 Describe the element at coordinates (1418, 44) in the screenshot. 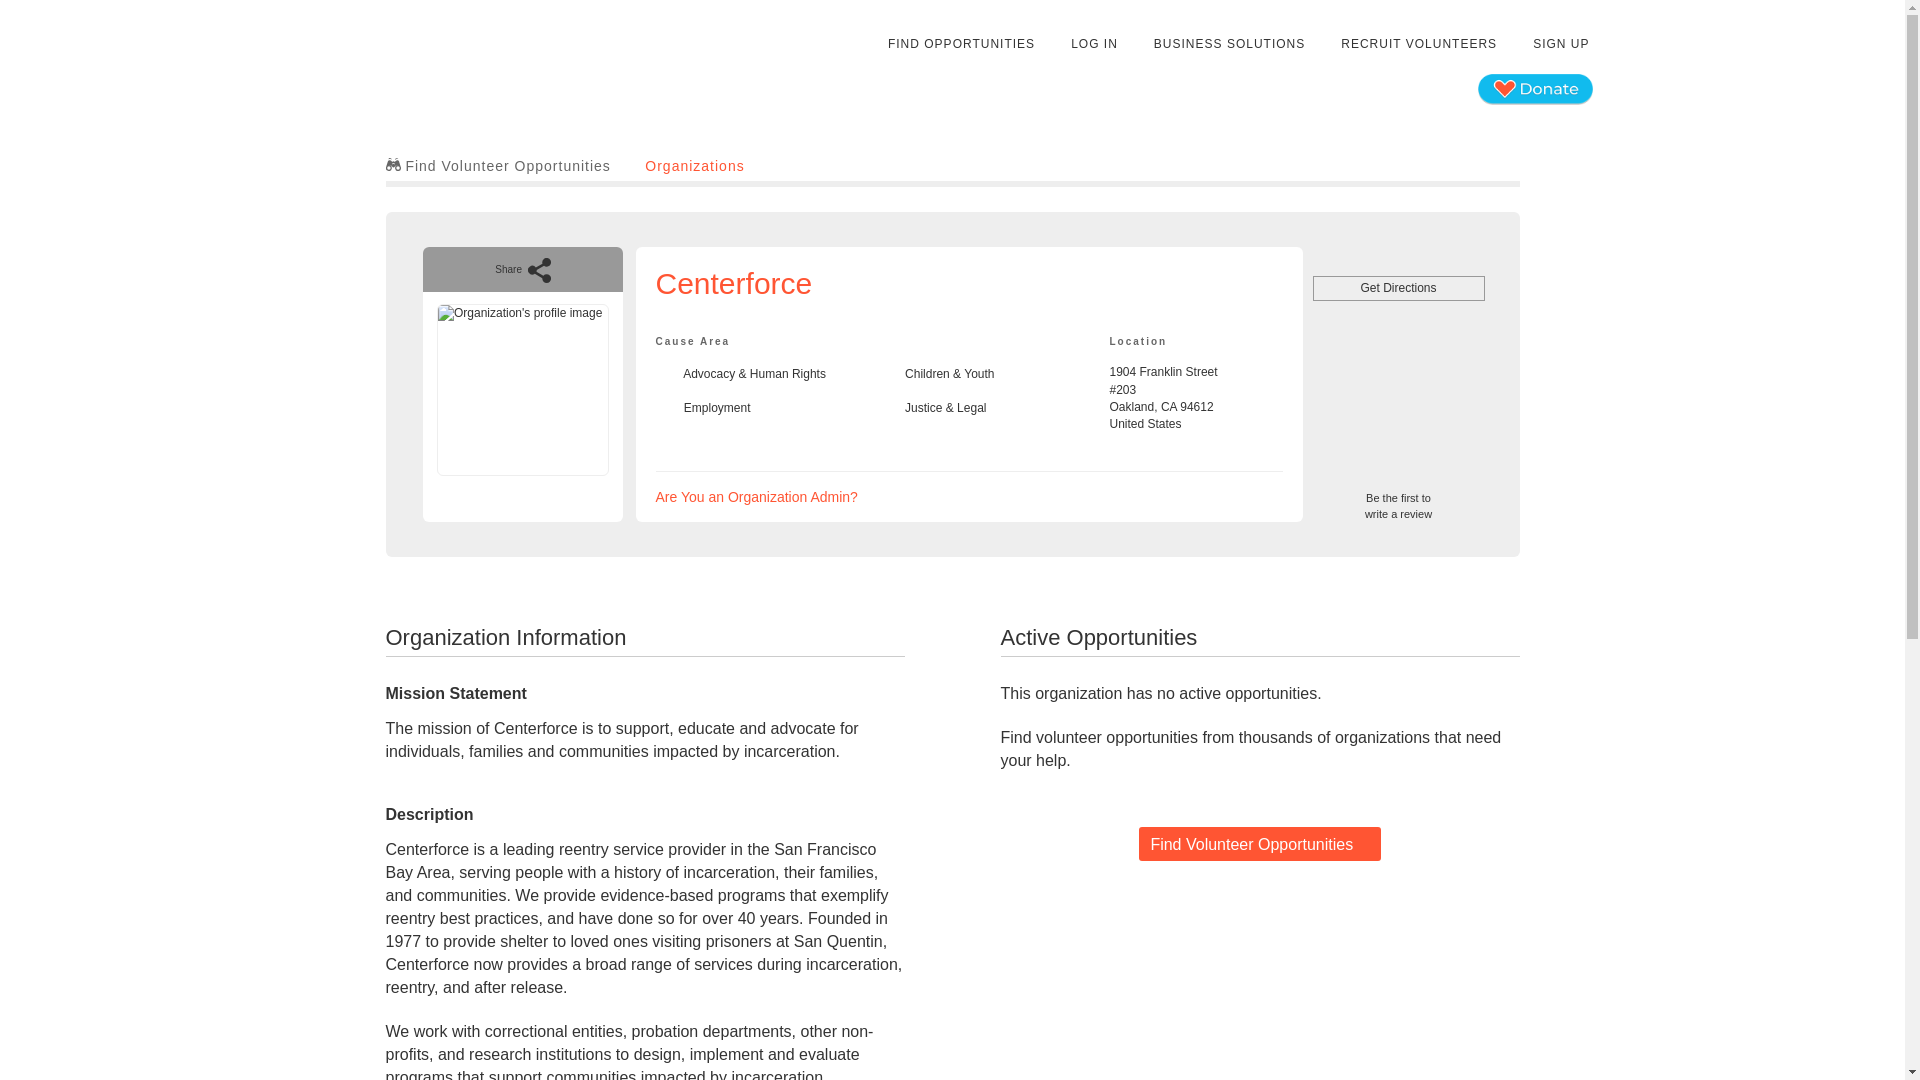

I see `RECRUIT VOLUNTEERS` at that location.